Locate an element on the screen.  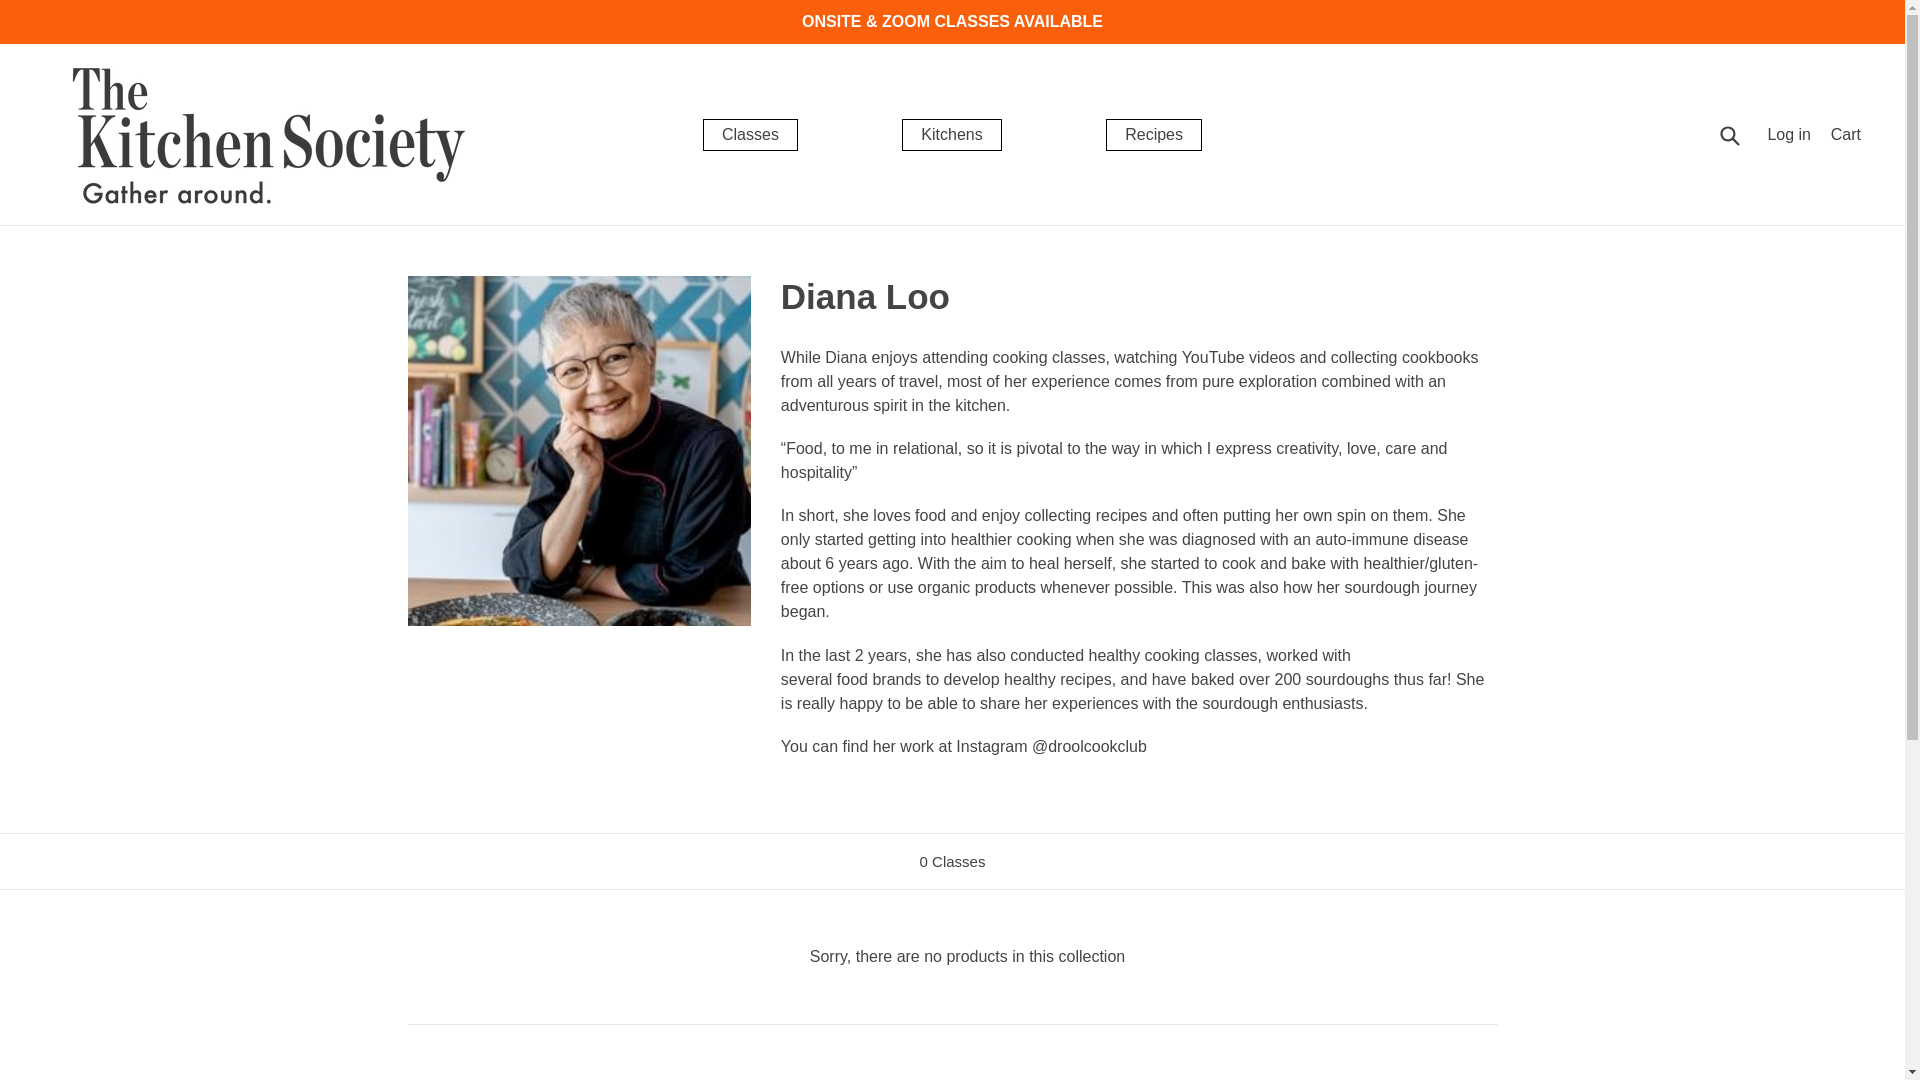
Log in is located at coordinates (1789, 134).